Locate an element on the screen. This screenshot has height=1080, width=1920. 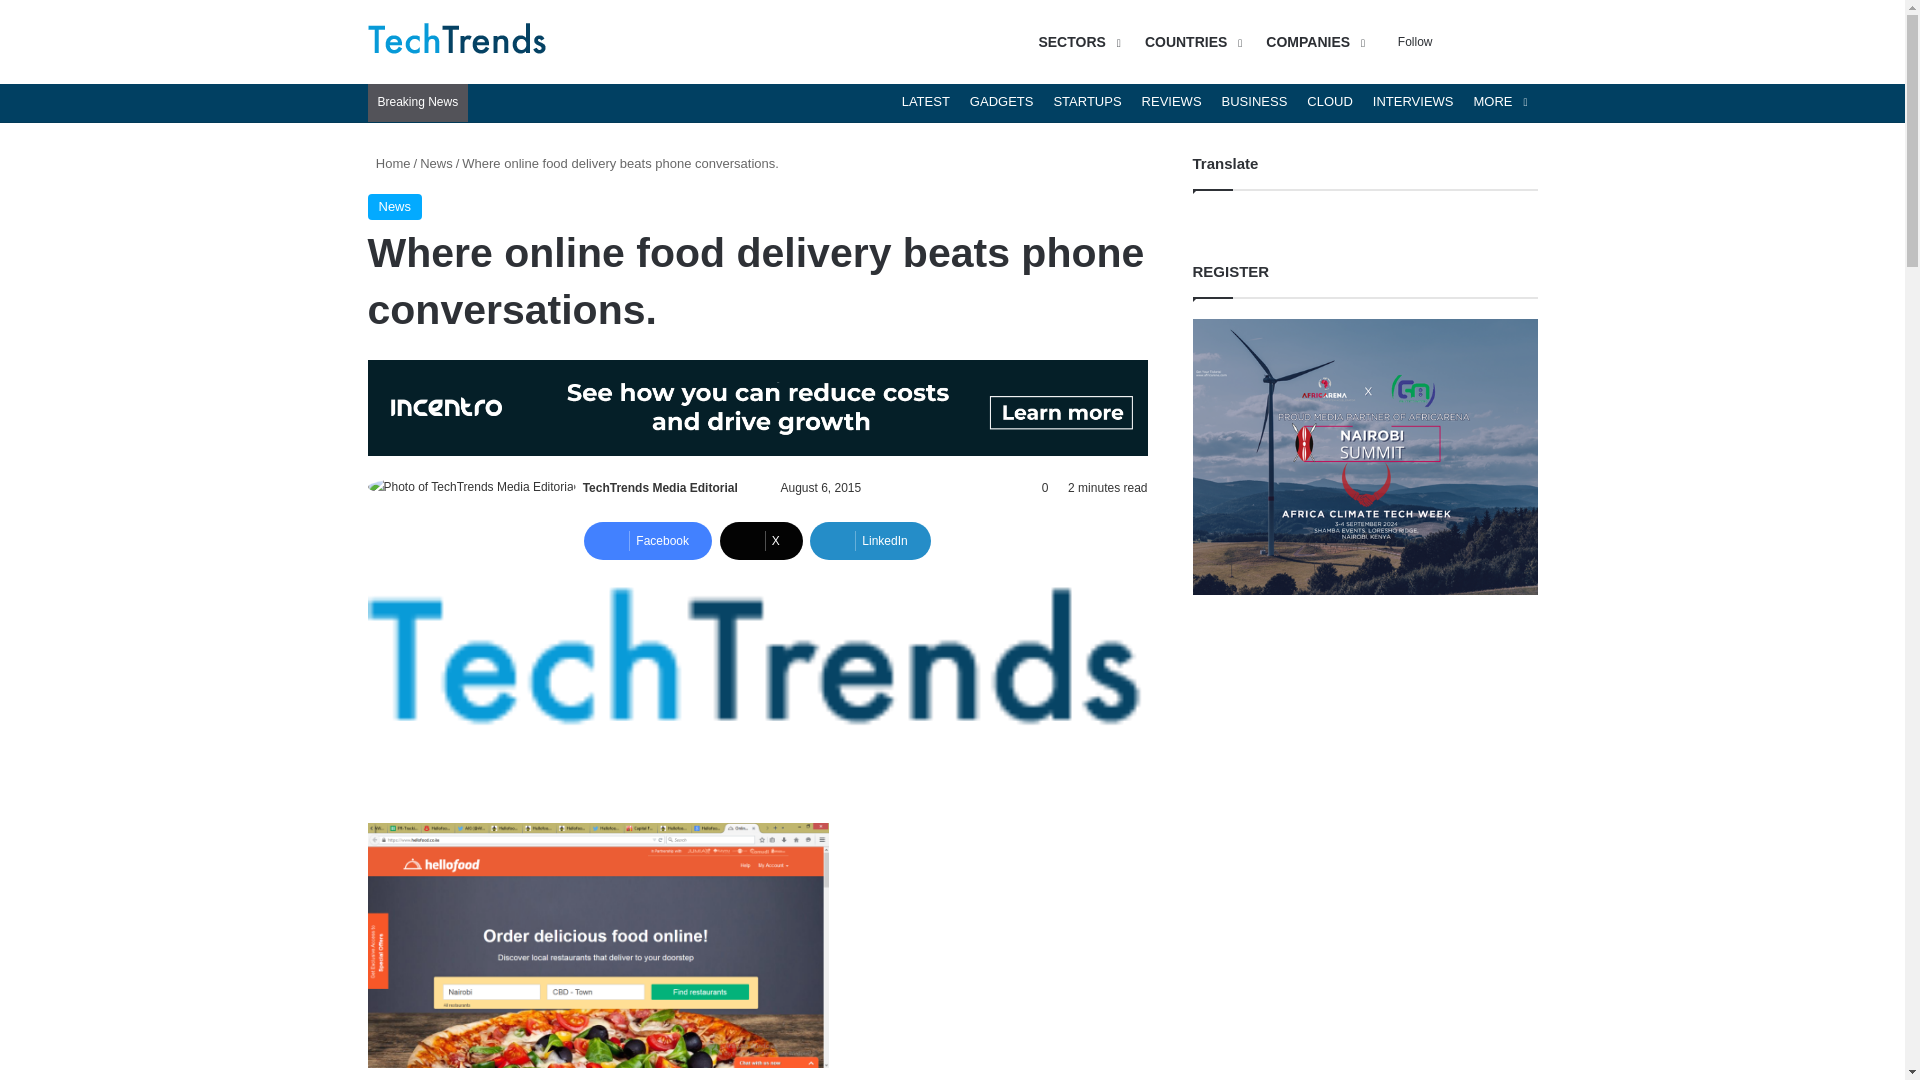
Facebook is located at coordinates (648, 540).